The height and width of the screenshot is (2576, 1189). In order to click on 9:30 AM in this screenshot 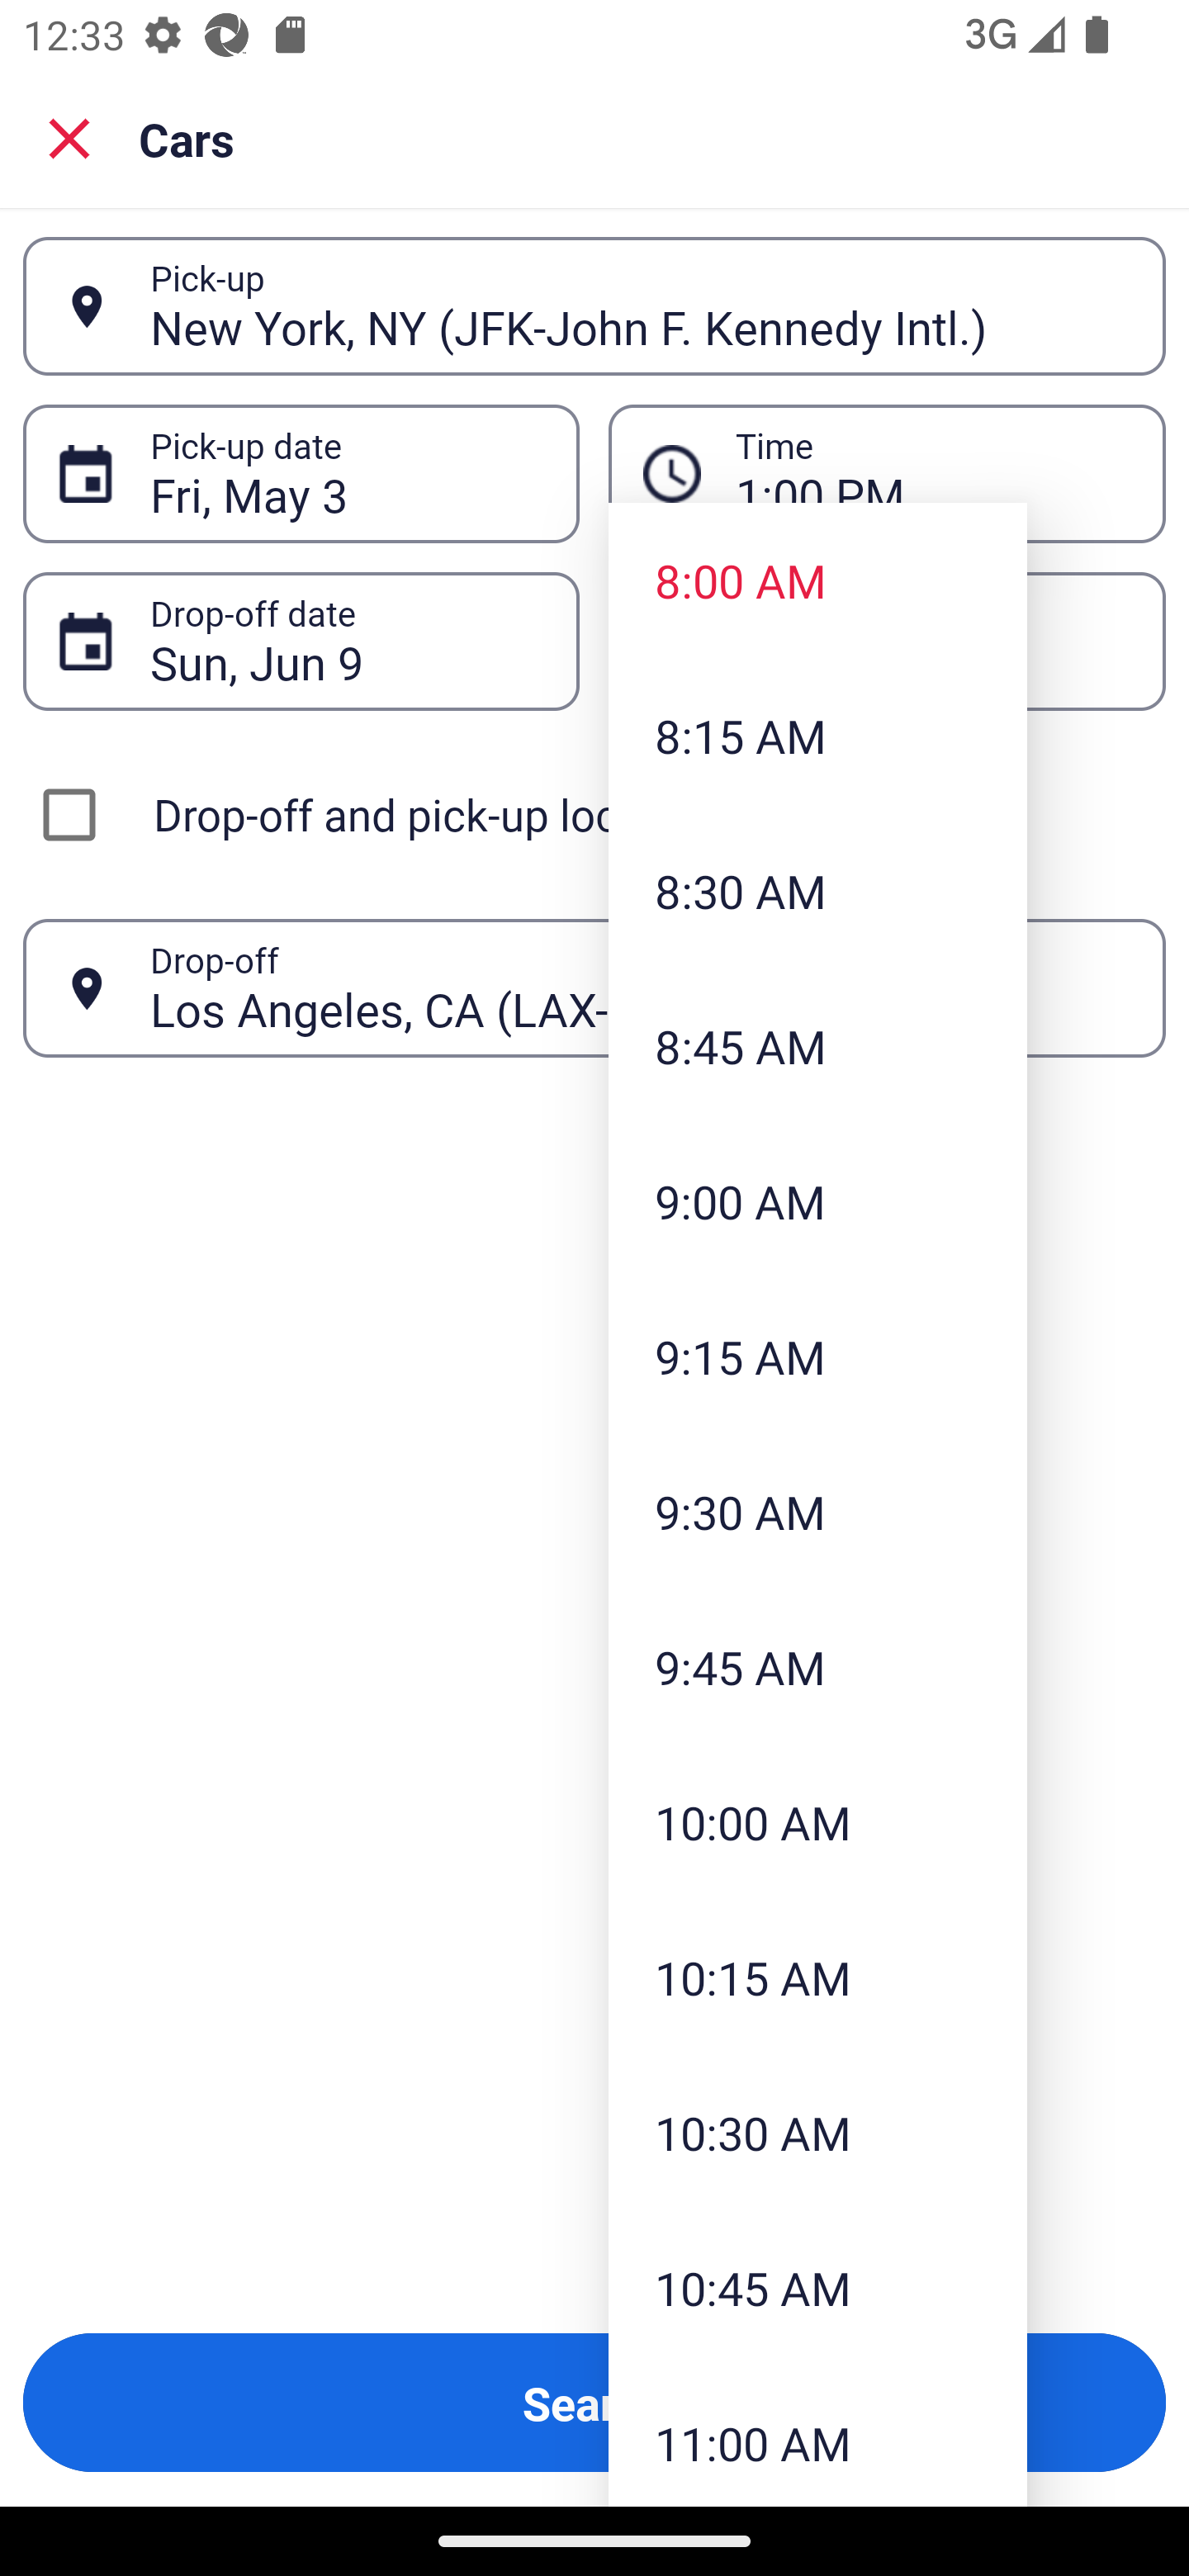, I will do `click(817, 1512)`.